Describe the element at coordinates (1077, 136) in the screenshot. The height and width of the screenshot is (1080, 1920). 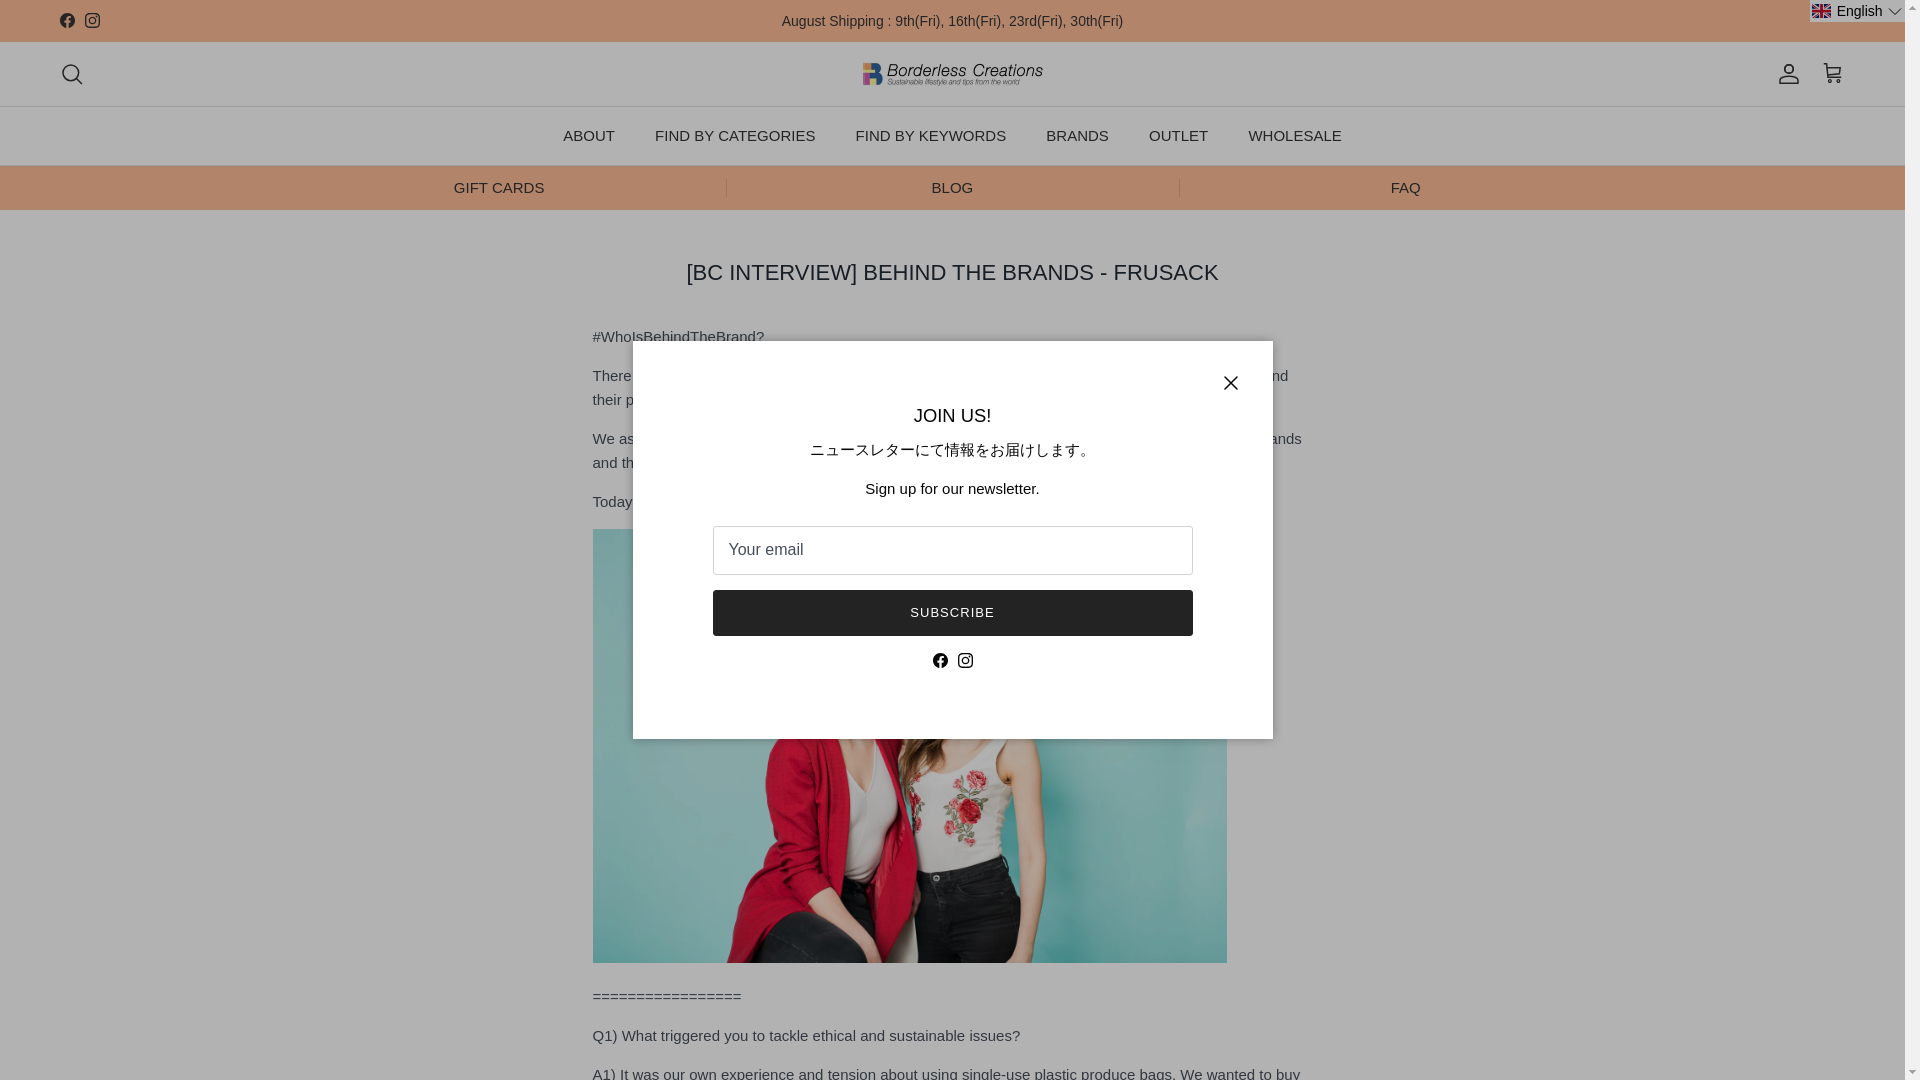
I see `BRANDS` at that location.